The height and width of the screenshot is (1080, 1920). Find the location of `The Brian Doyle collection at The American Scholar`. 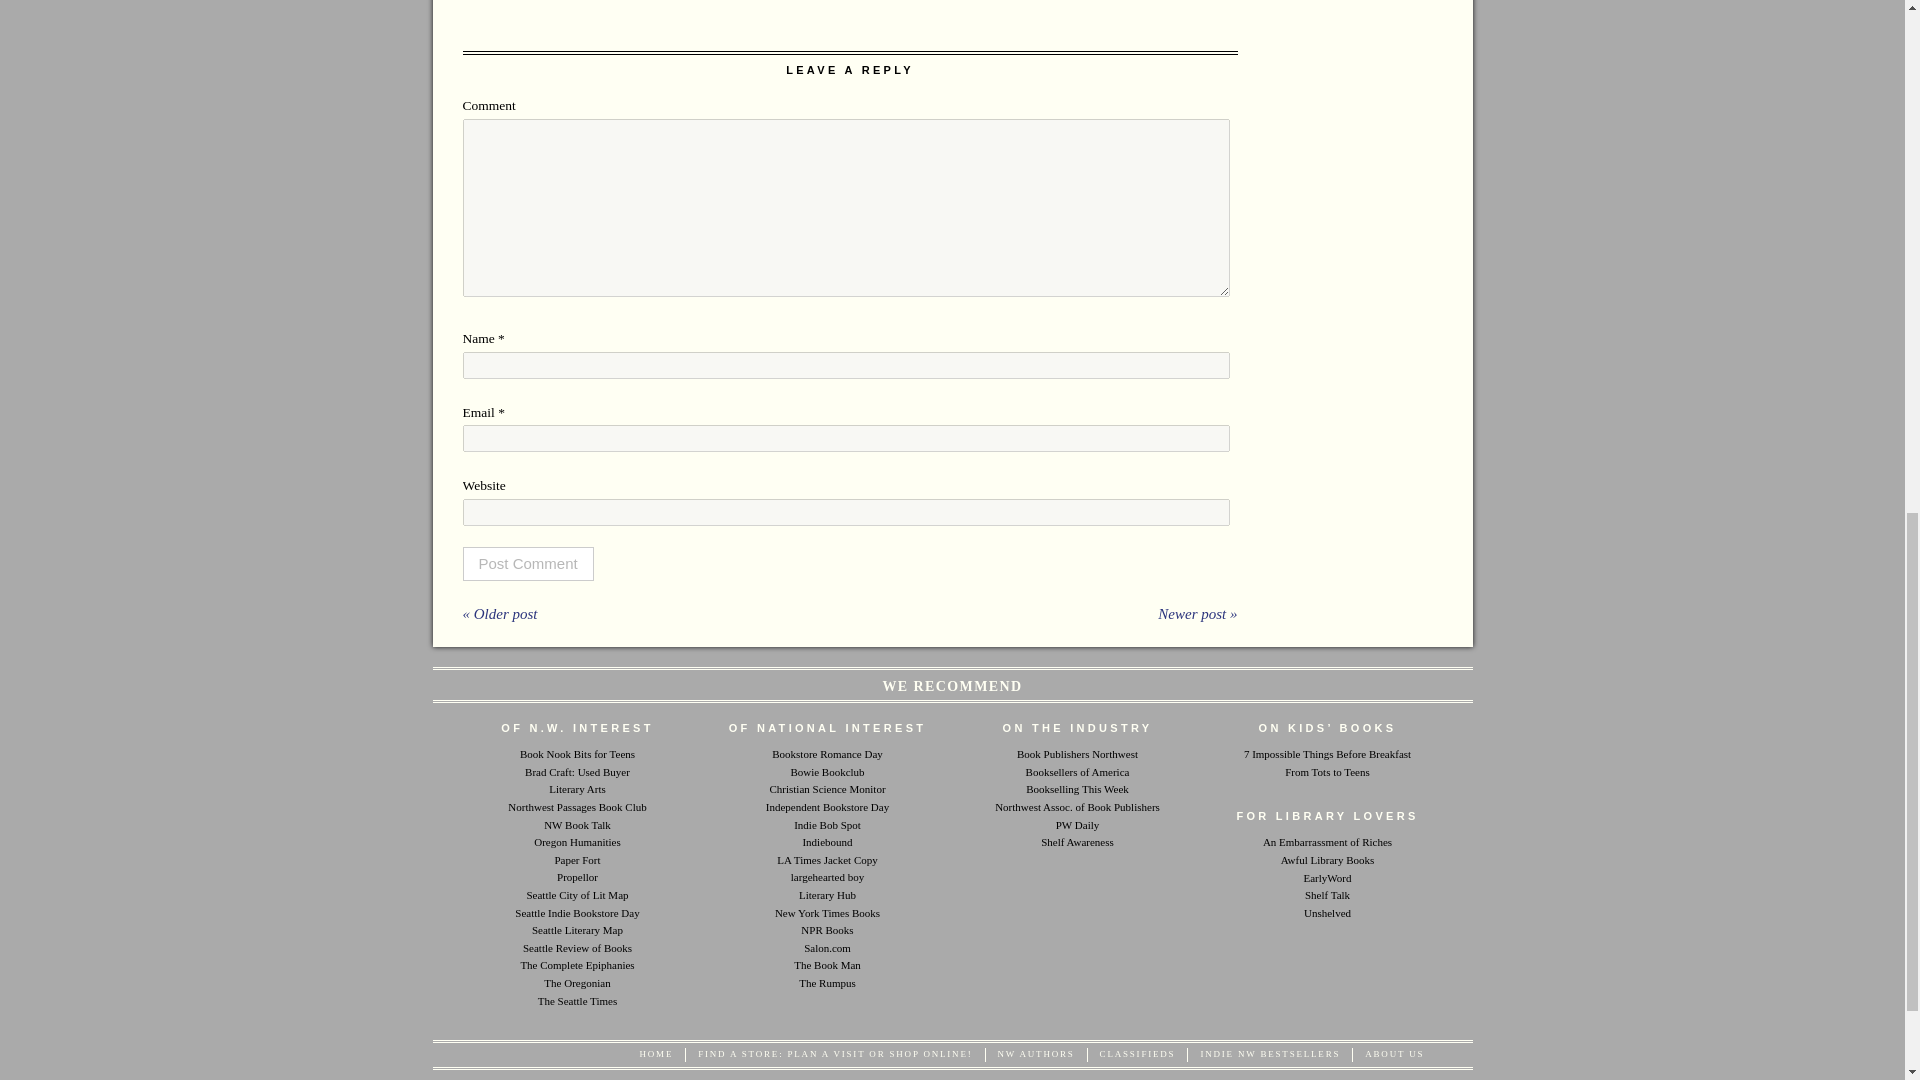

The Brian Doyle collection at The American Scholar is located at coordinates (576, 964).